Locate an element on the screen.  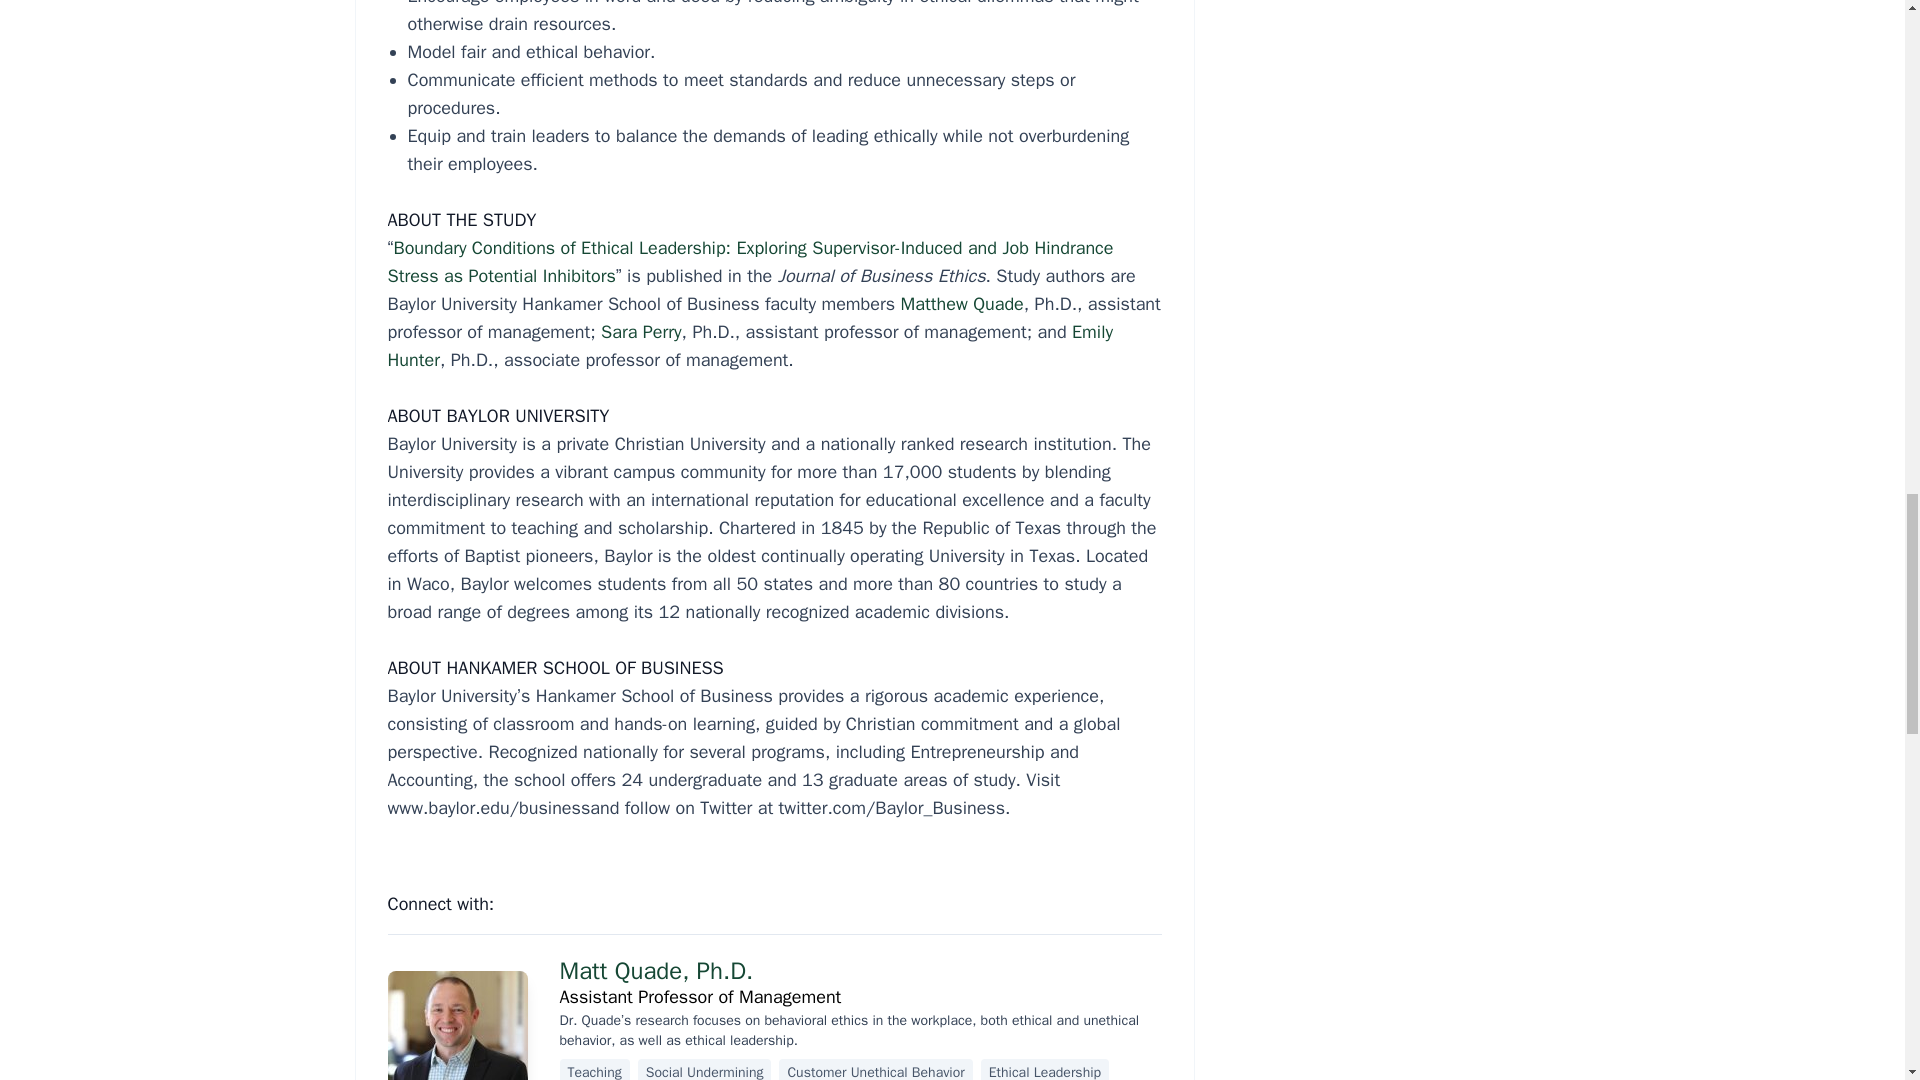
Emily Hunter is located at coordinates (750, 346).